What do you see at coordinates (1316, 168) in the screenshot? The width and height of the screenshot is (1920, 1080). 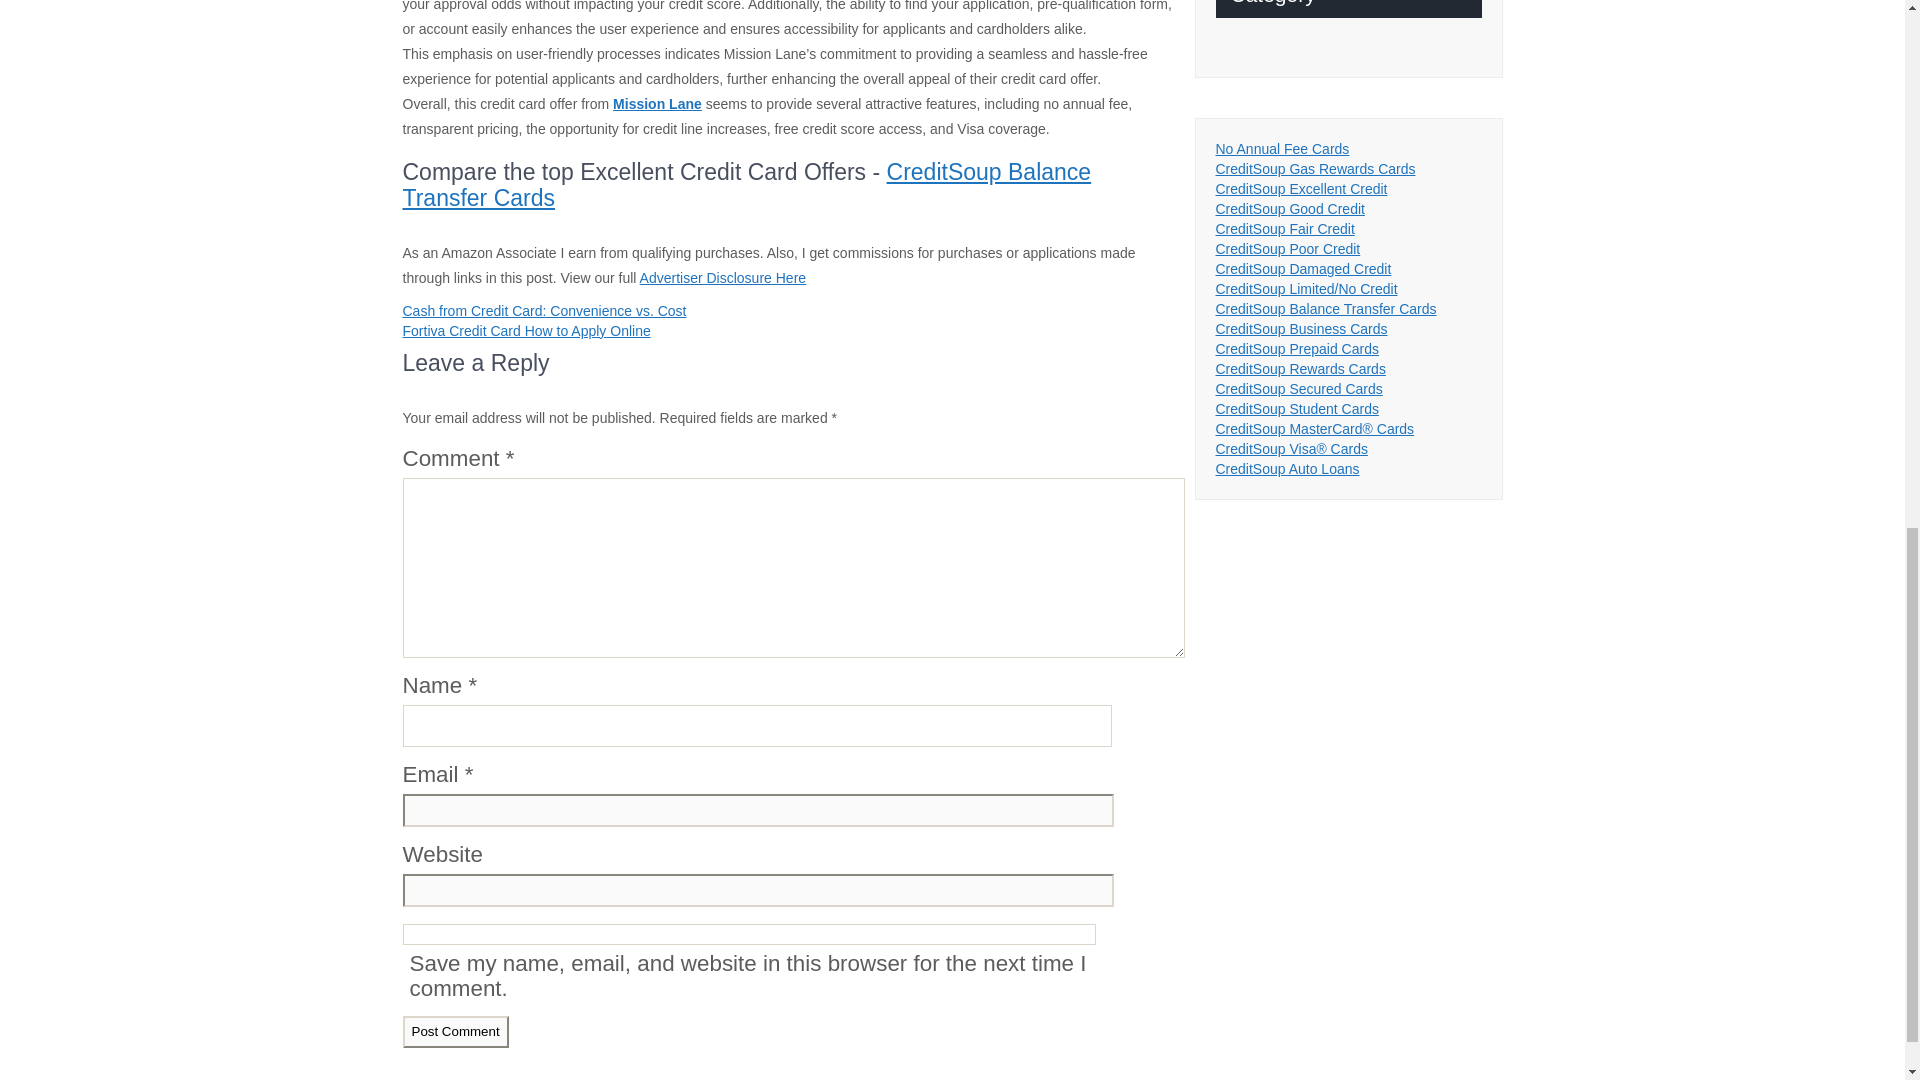 I see `CreditSoup Gas Rewards Cards` at bounding box center [1316, 168].